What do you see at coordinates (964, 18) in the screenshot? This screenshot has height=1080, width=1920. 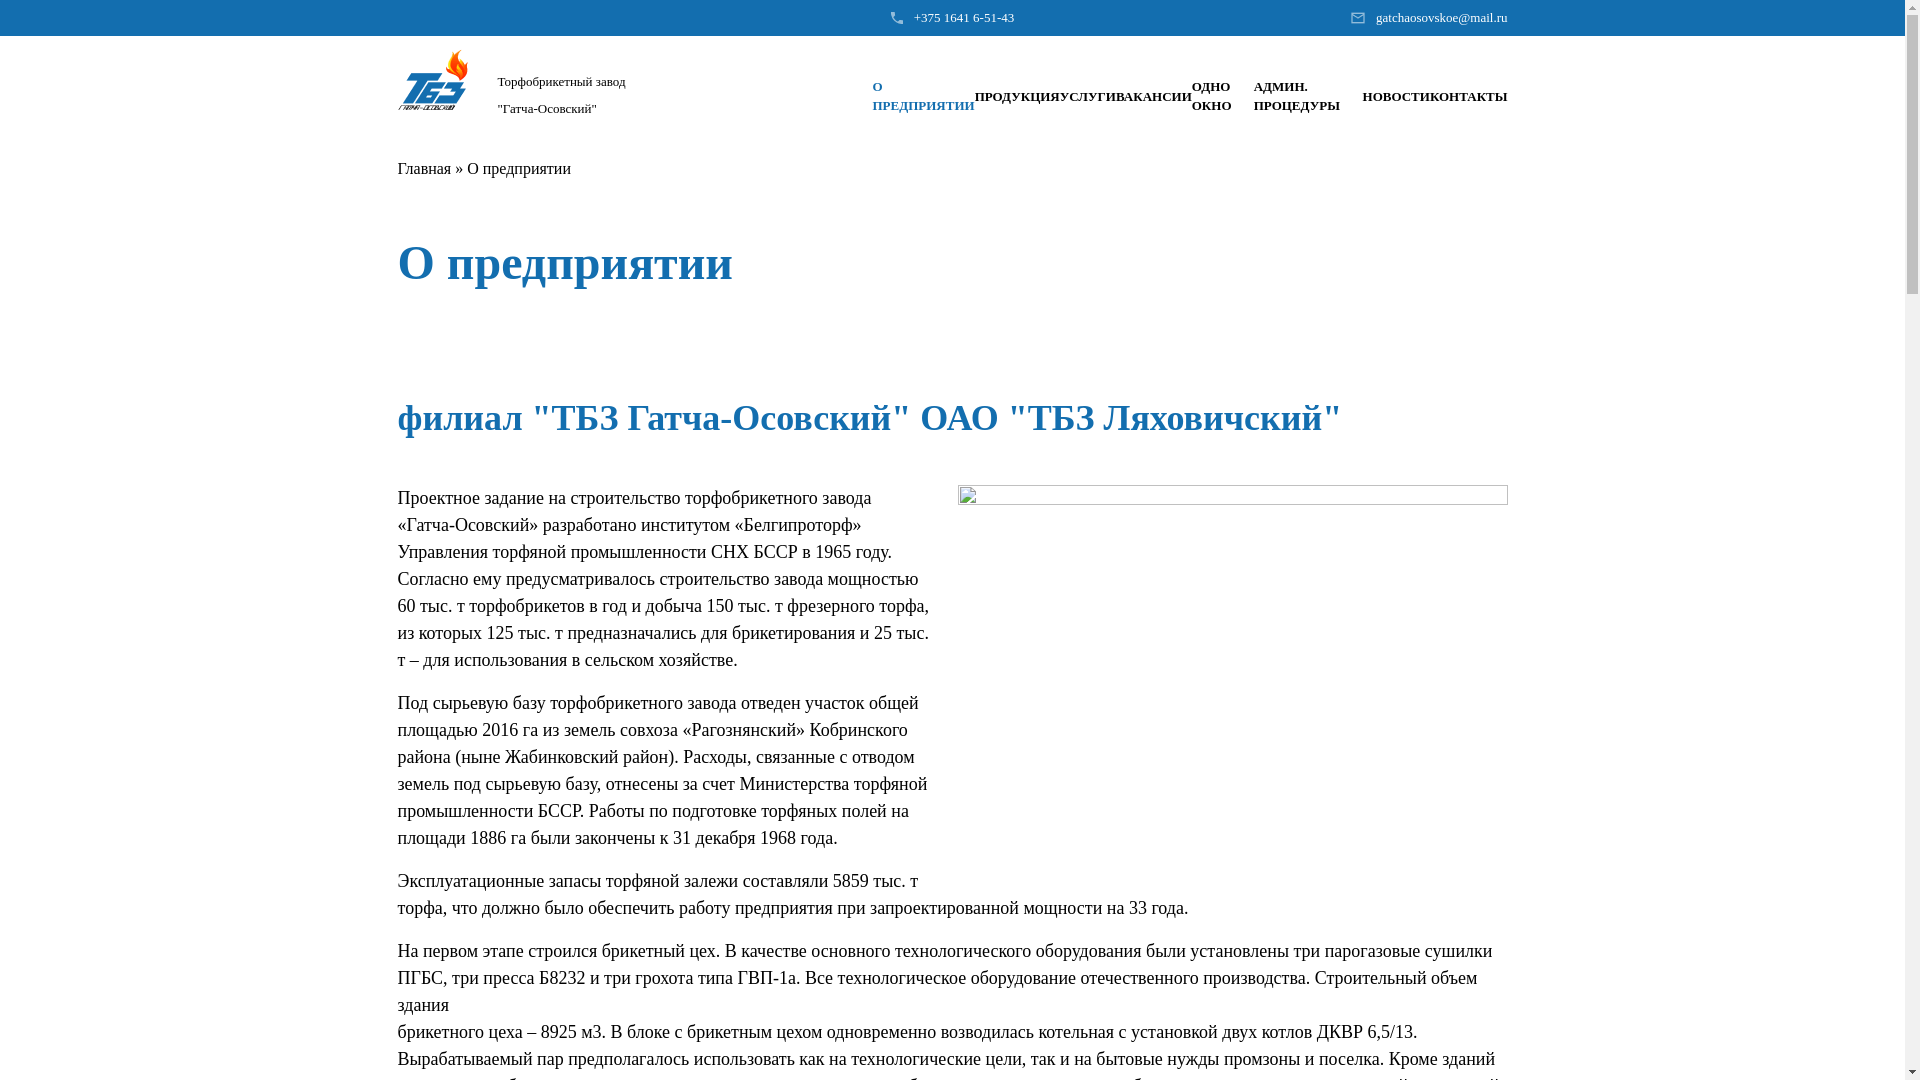 I see `+375 1641 6-51-43` at bounding box center [964, 18].